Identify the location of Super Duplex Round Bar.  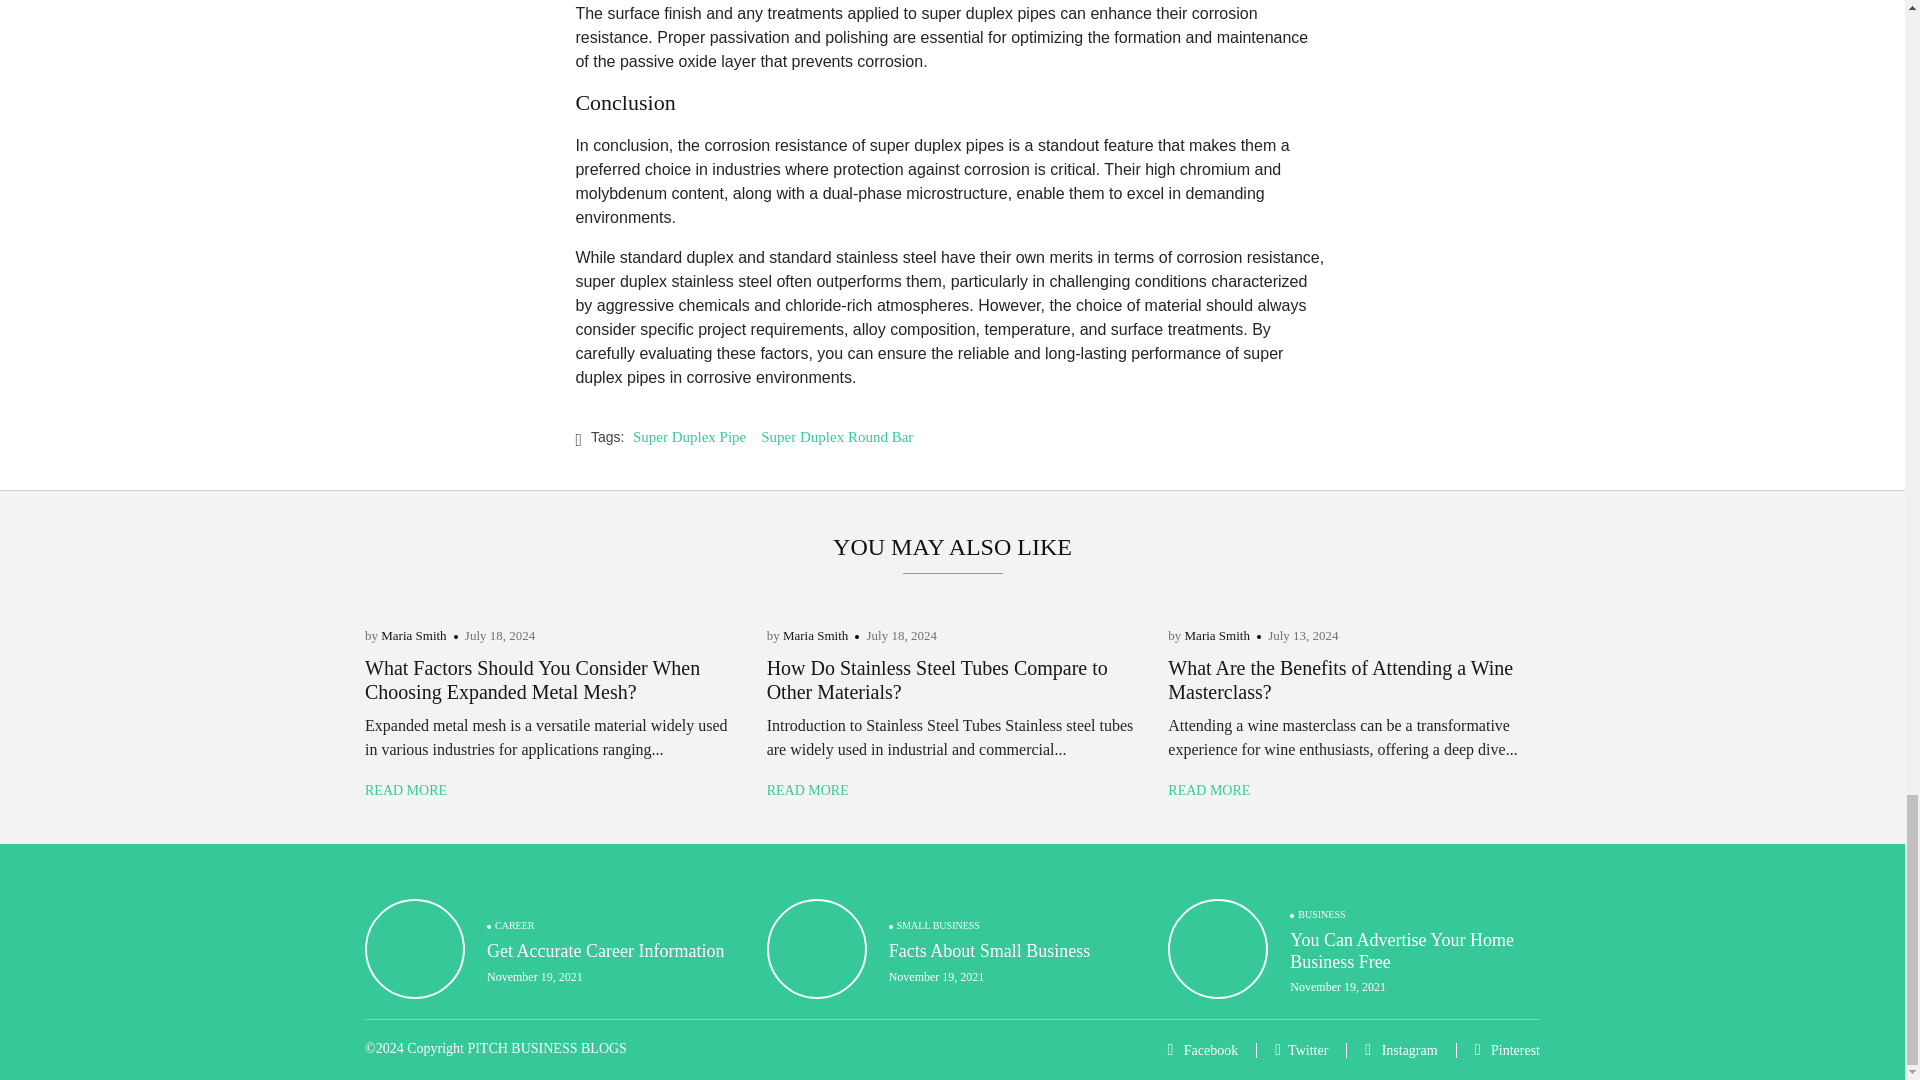
(844, 436).